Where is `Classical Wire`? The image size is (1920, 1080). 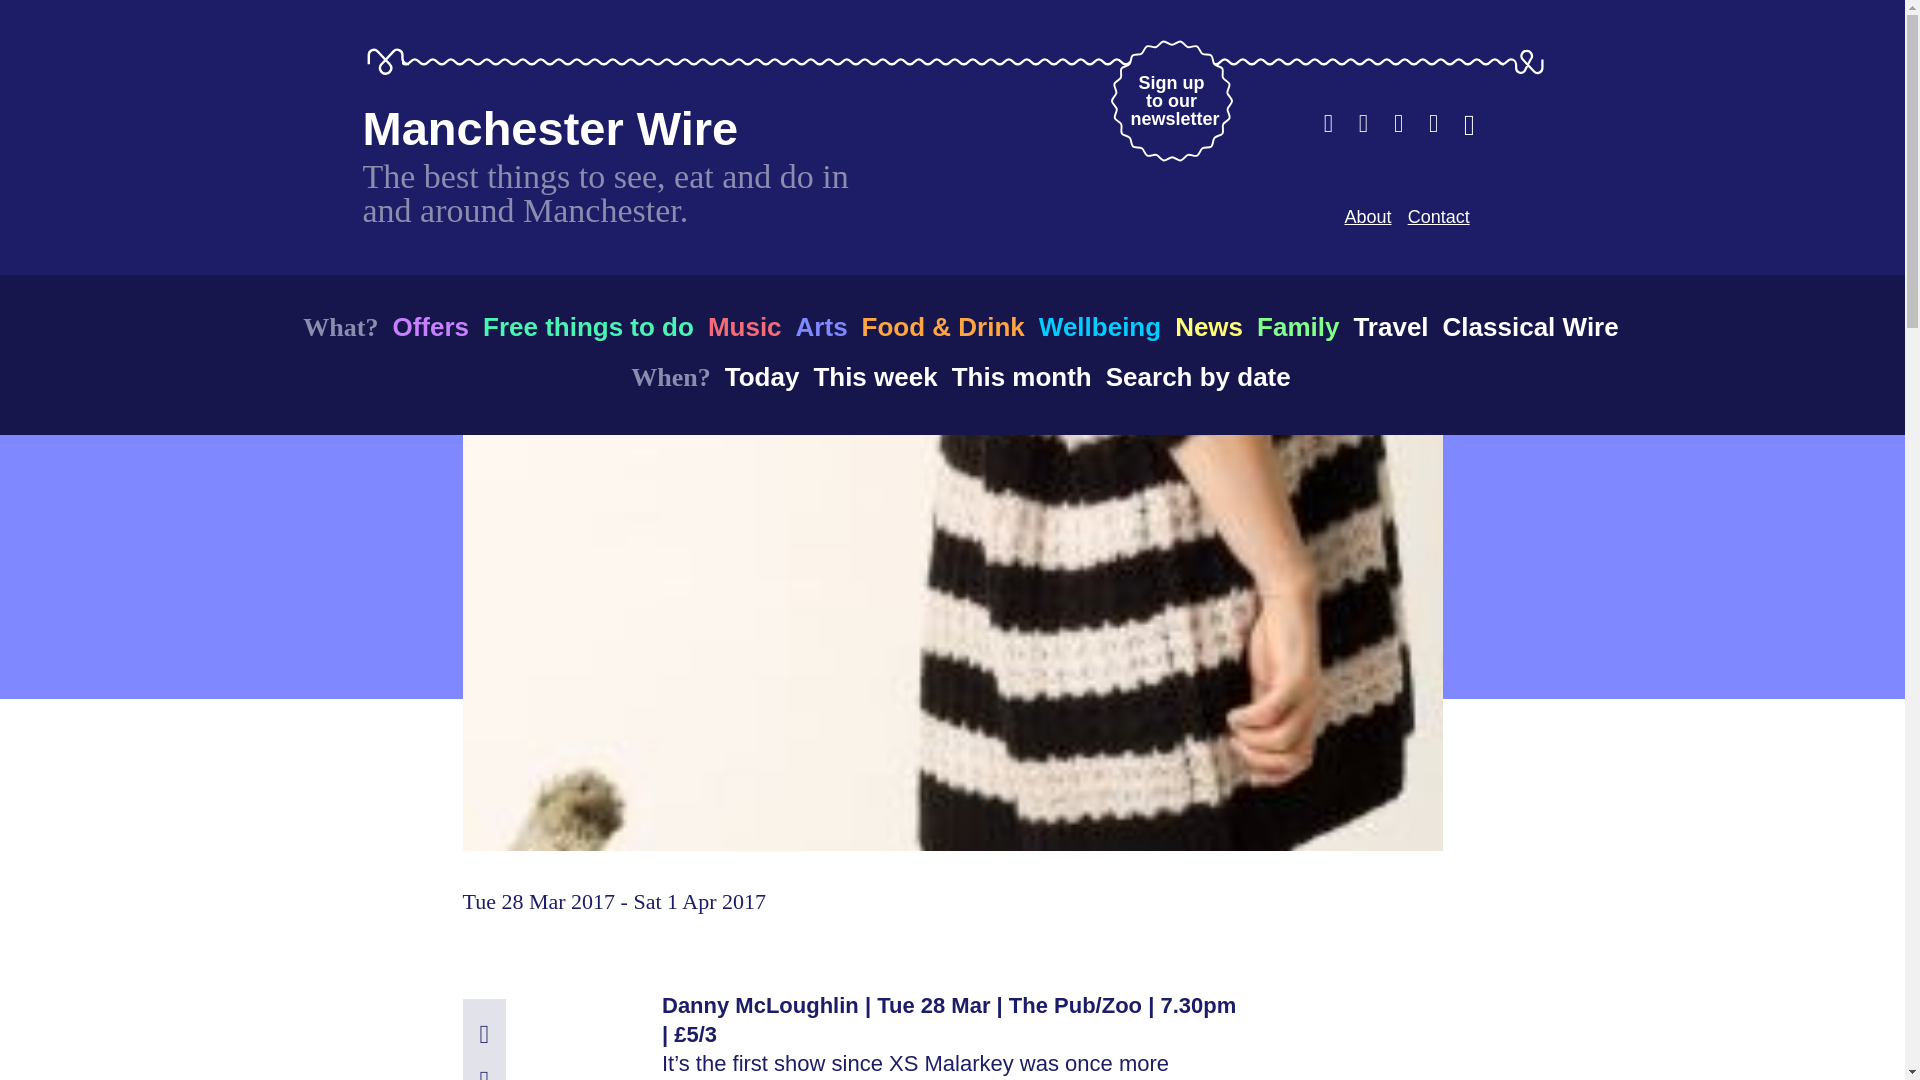
Classical Wire is located at coordinates (744, 326).